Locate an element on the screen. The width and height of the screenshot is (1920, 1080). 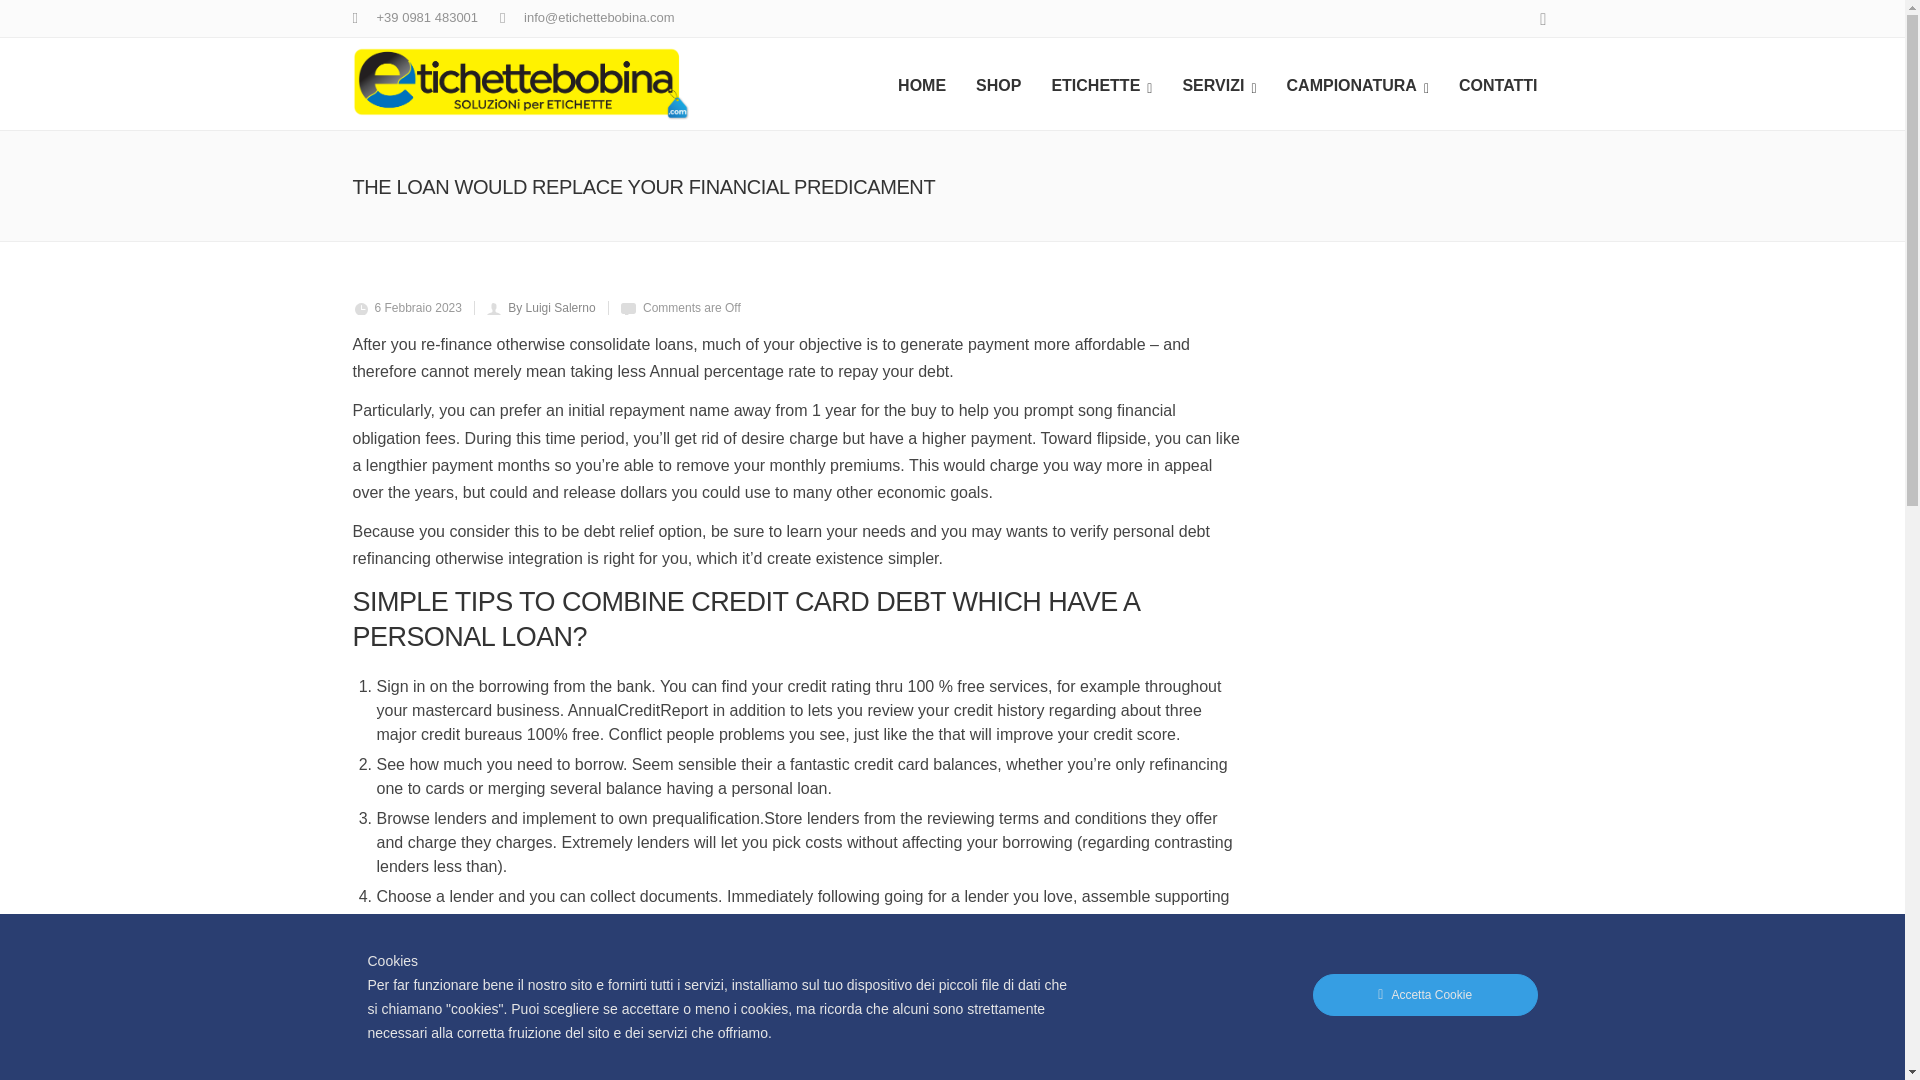
Condizioni generali di vendita is located at coordinates (891, 694).